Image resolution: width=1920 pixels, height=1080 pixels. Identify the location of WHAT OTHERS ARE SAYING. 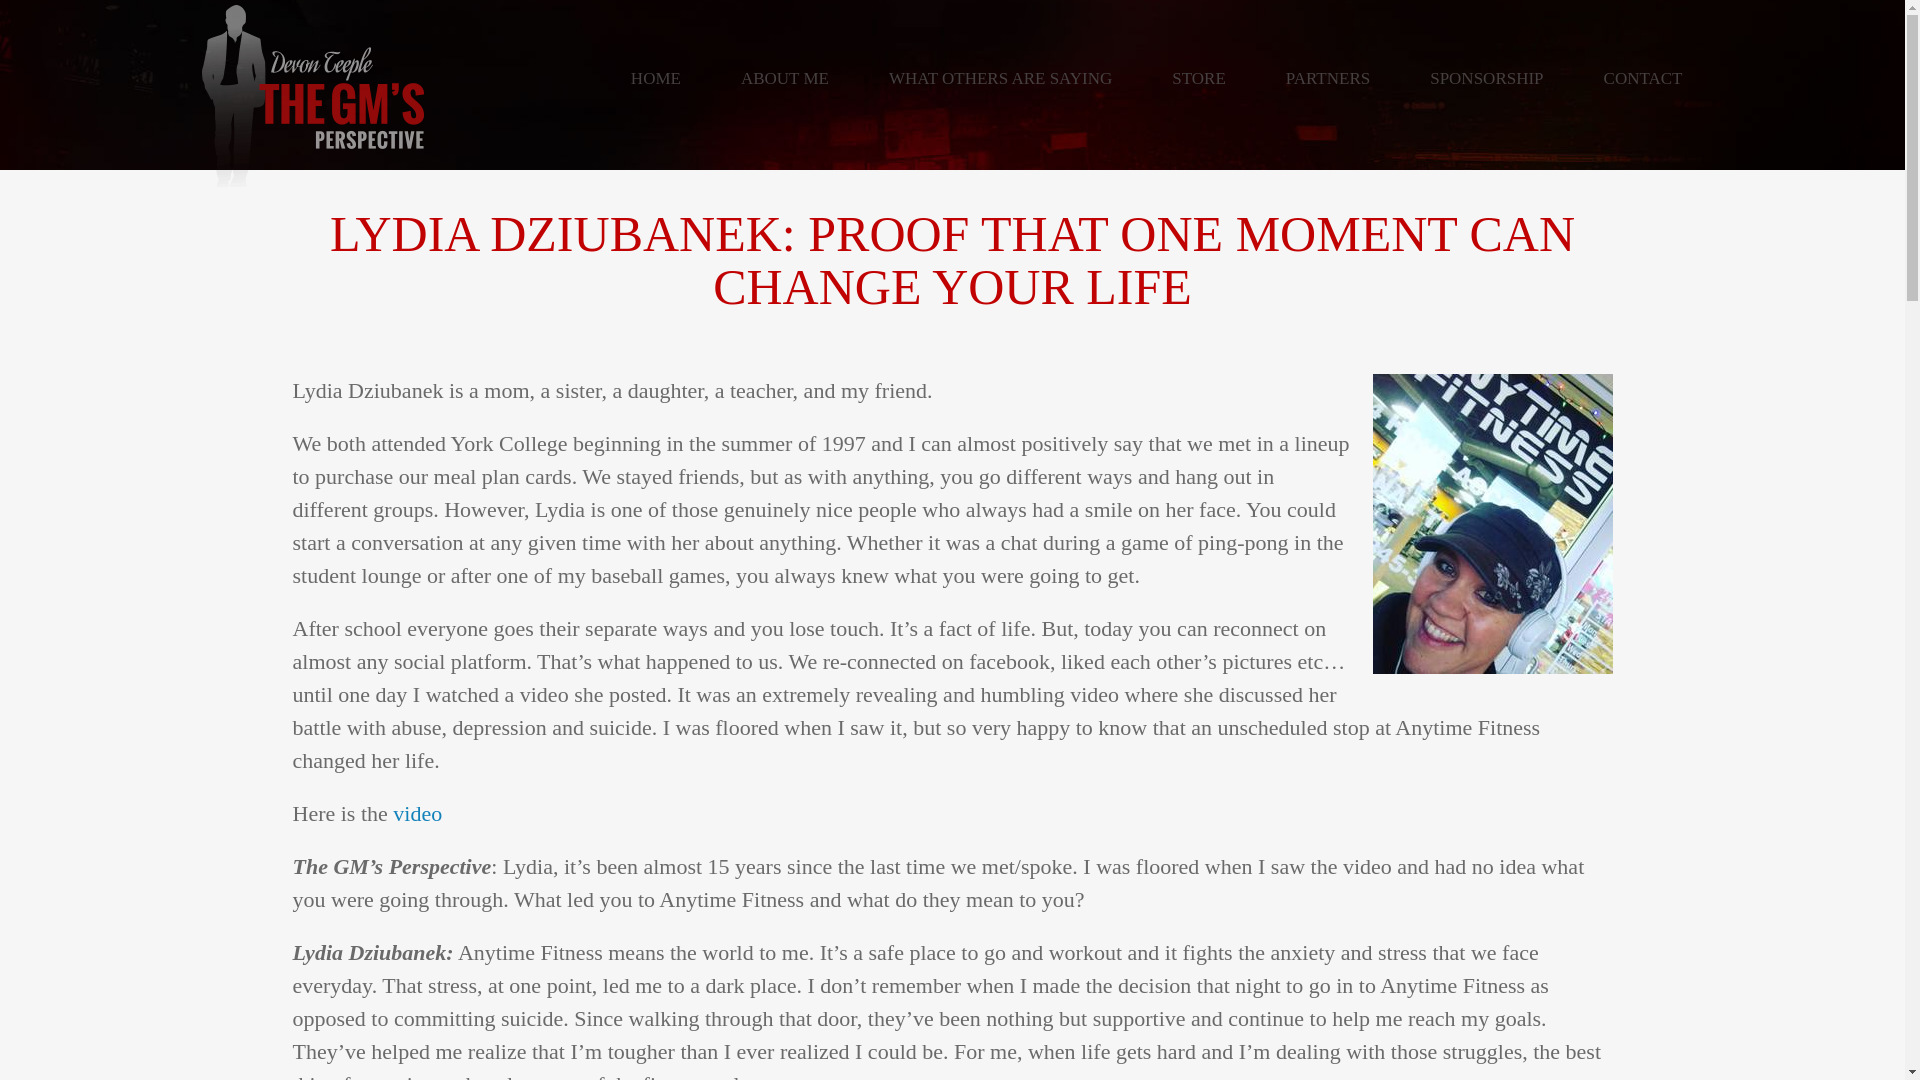
(1000, 78).